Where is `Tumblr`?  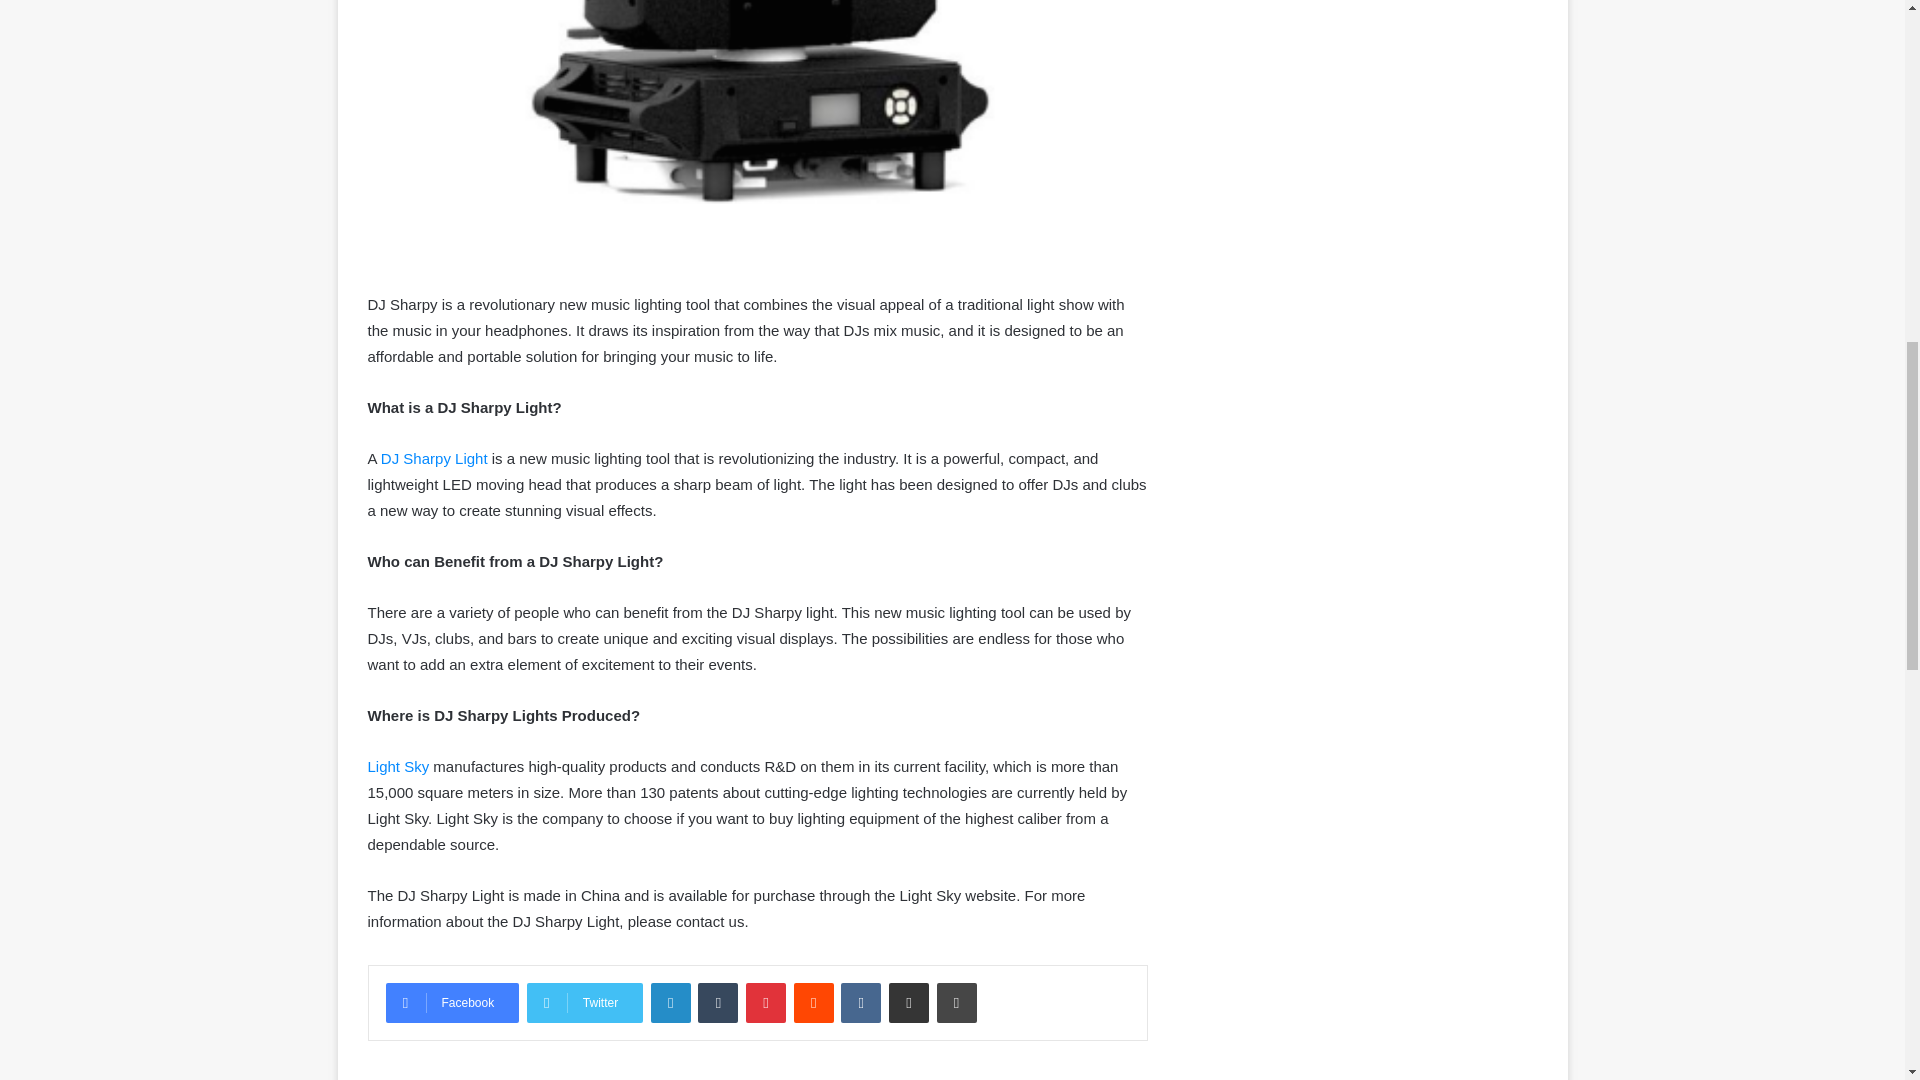 Tumblr is located at coordinates (718, 1002).